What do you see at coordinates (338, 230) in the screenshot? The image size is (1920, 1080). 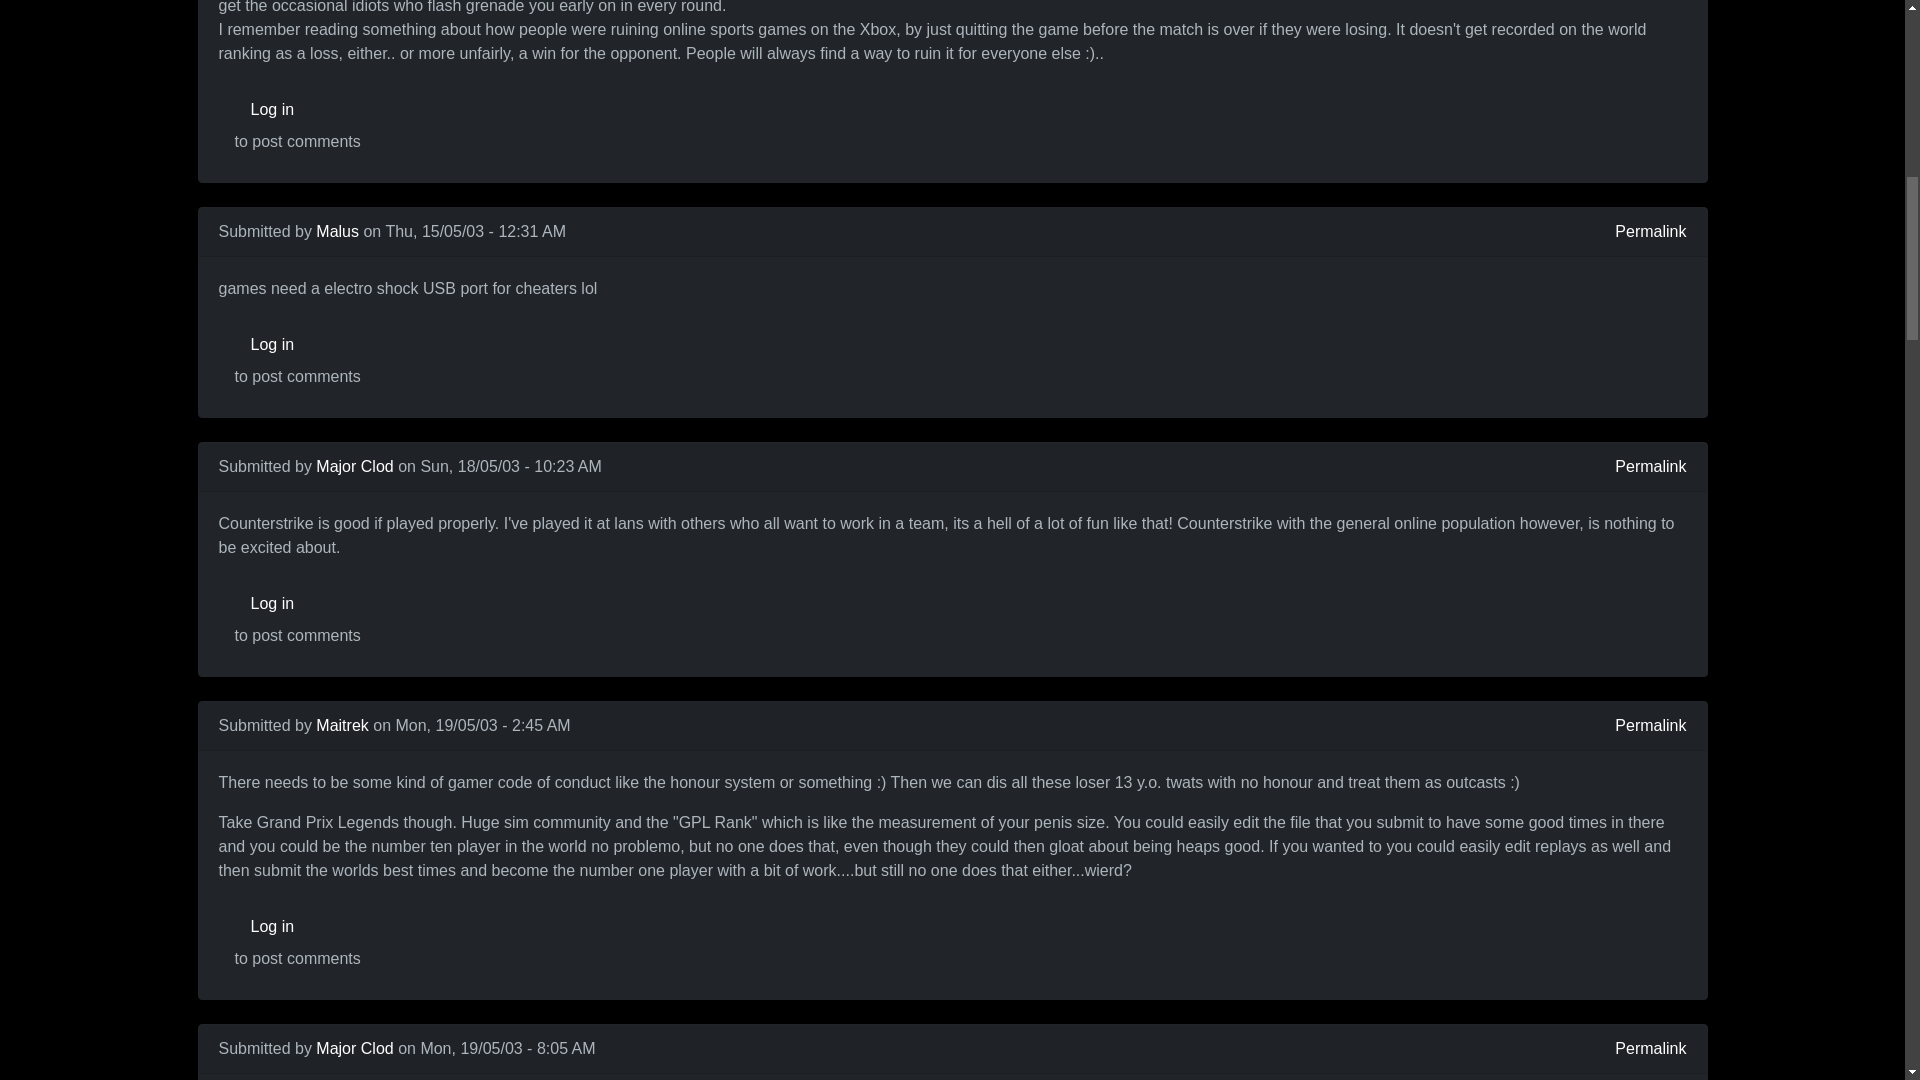 I see `View user profile.` at bounding box center [338, 230].